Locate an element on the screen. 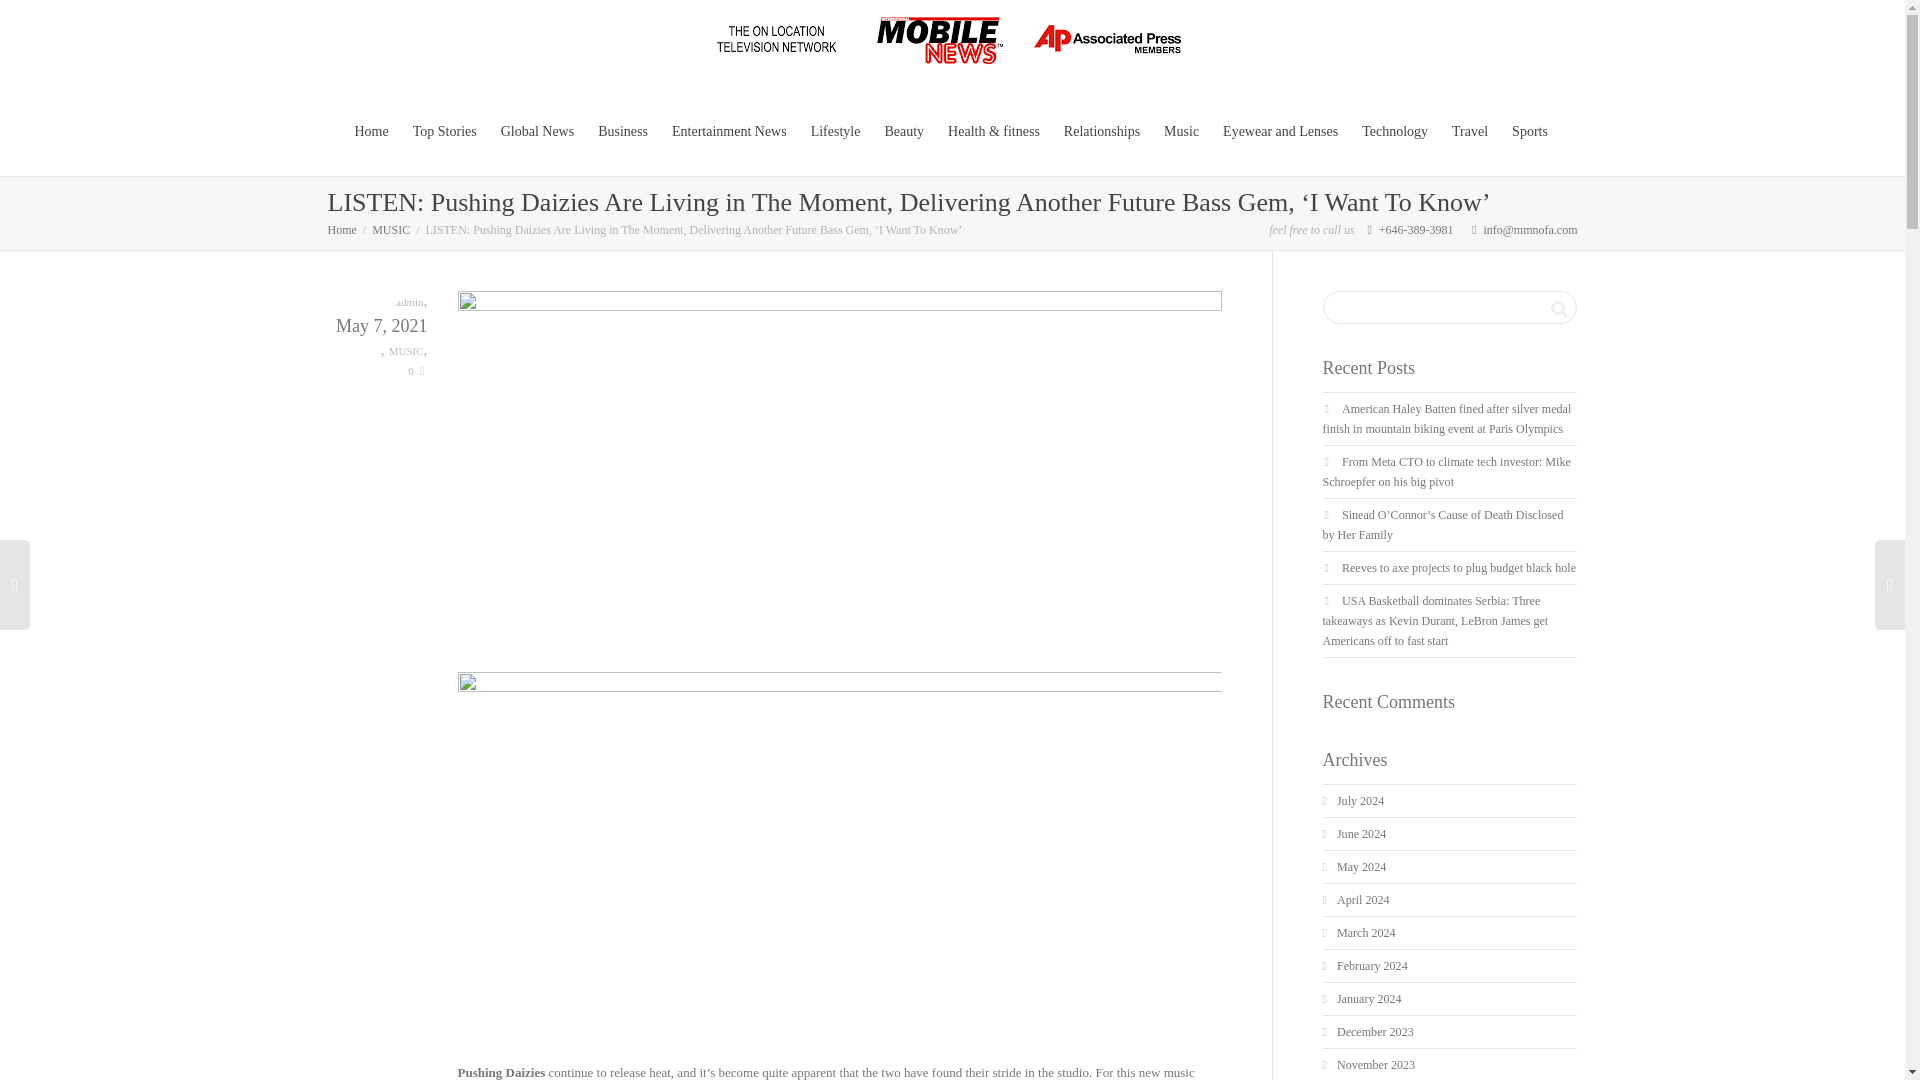  Mnnofa is located at coordinates (952, 42).